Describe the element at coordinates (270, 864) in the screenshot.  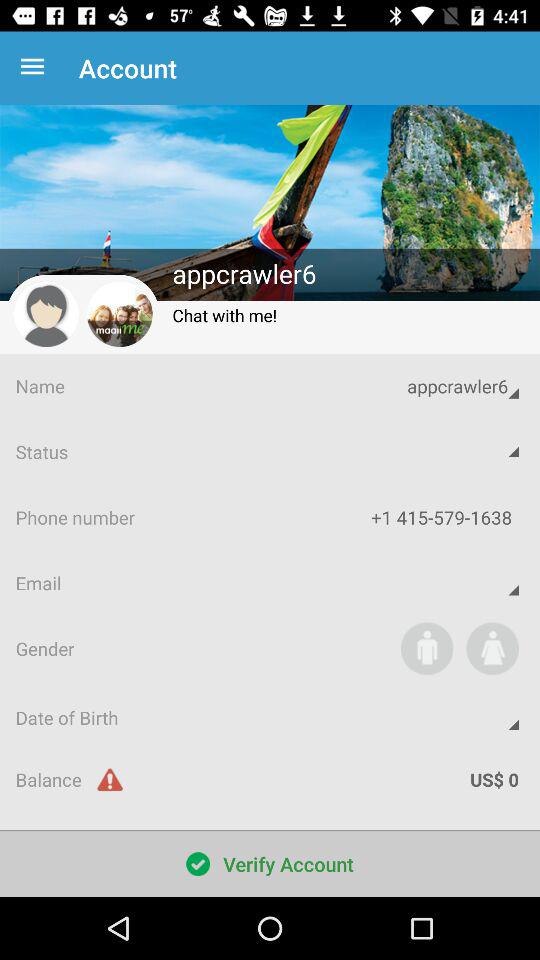
I see `launch the verify account item` at that location.